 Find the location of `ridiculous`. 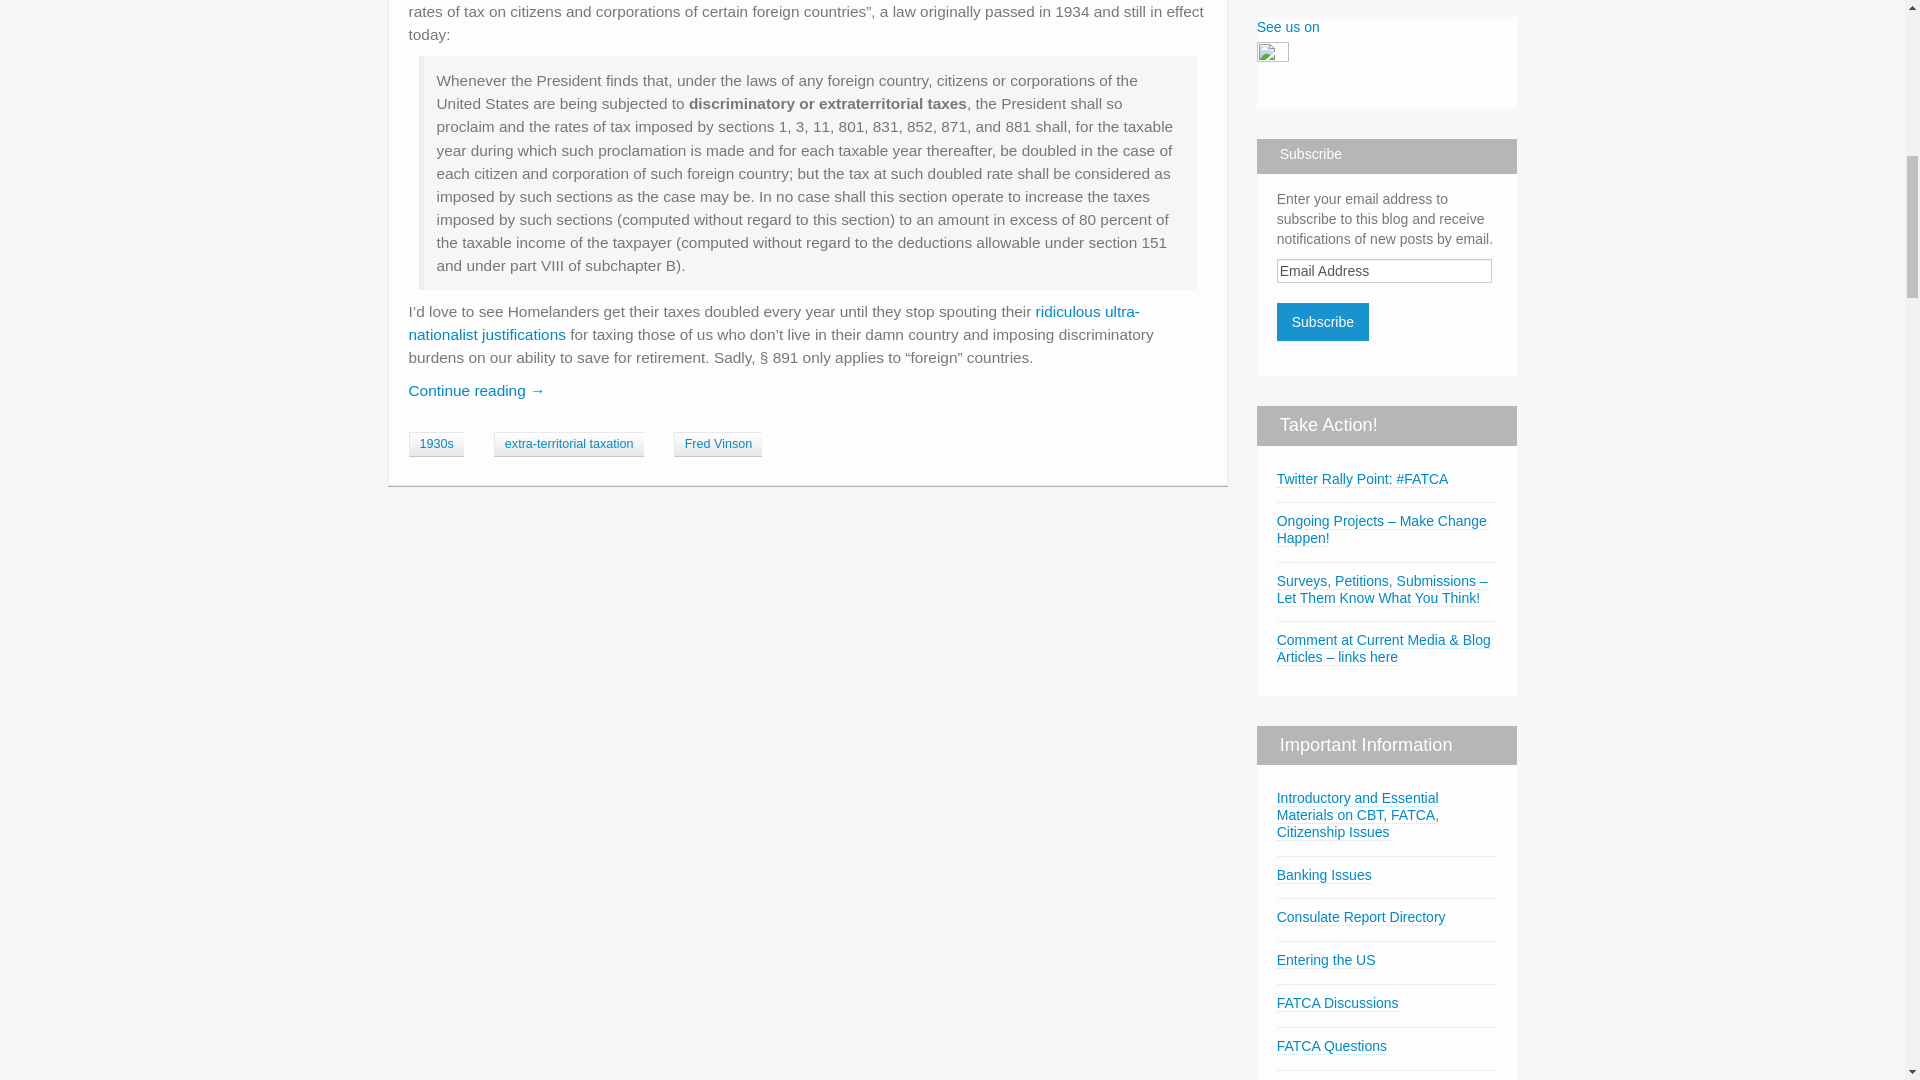

ridiculous is located at coordinates (1068, 311).